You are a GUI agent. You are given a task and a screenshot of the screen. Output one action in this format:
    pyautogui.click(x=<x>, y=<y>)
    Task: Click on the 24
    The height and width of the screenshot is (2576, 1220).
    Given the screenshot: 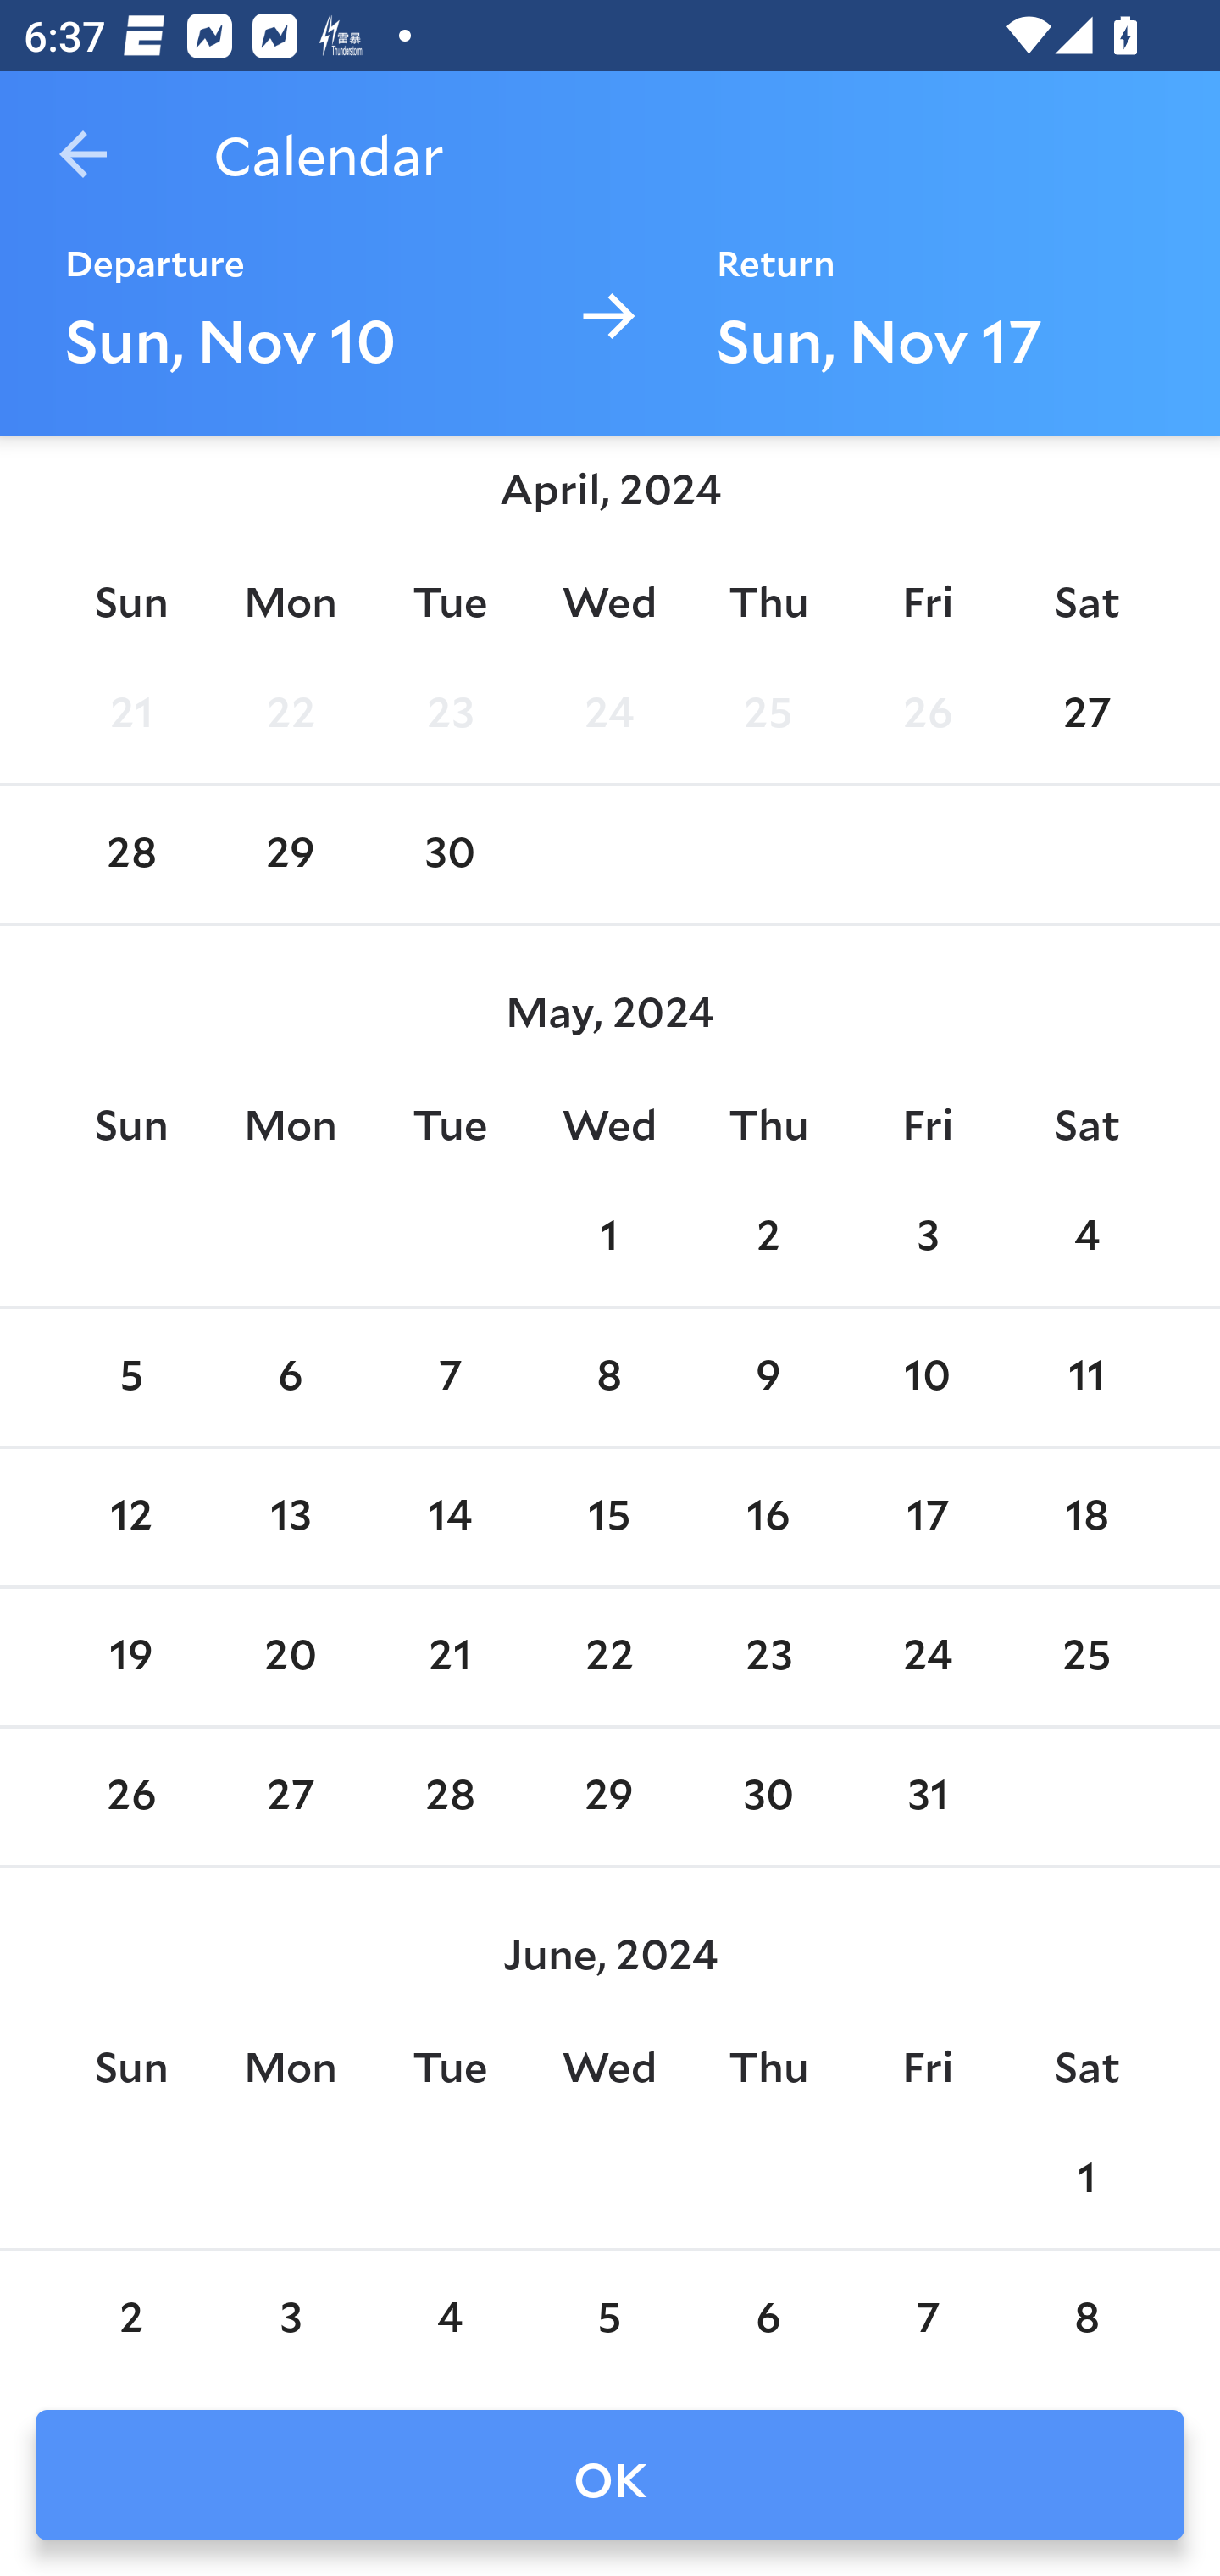 What is the action you would take?
    pyautogui.click(x=609, y=716)
    